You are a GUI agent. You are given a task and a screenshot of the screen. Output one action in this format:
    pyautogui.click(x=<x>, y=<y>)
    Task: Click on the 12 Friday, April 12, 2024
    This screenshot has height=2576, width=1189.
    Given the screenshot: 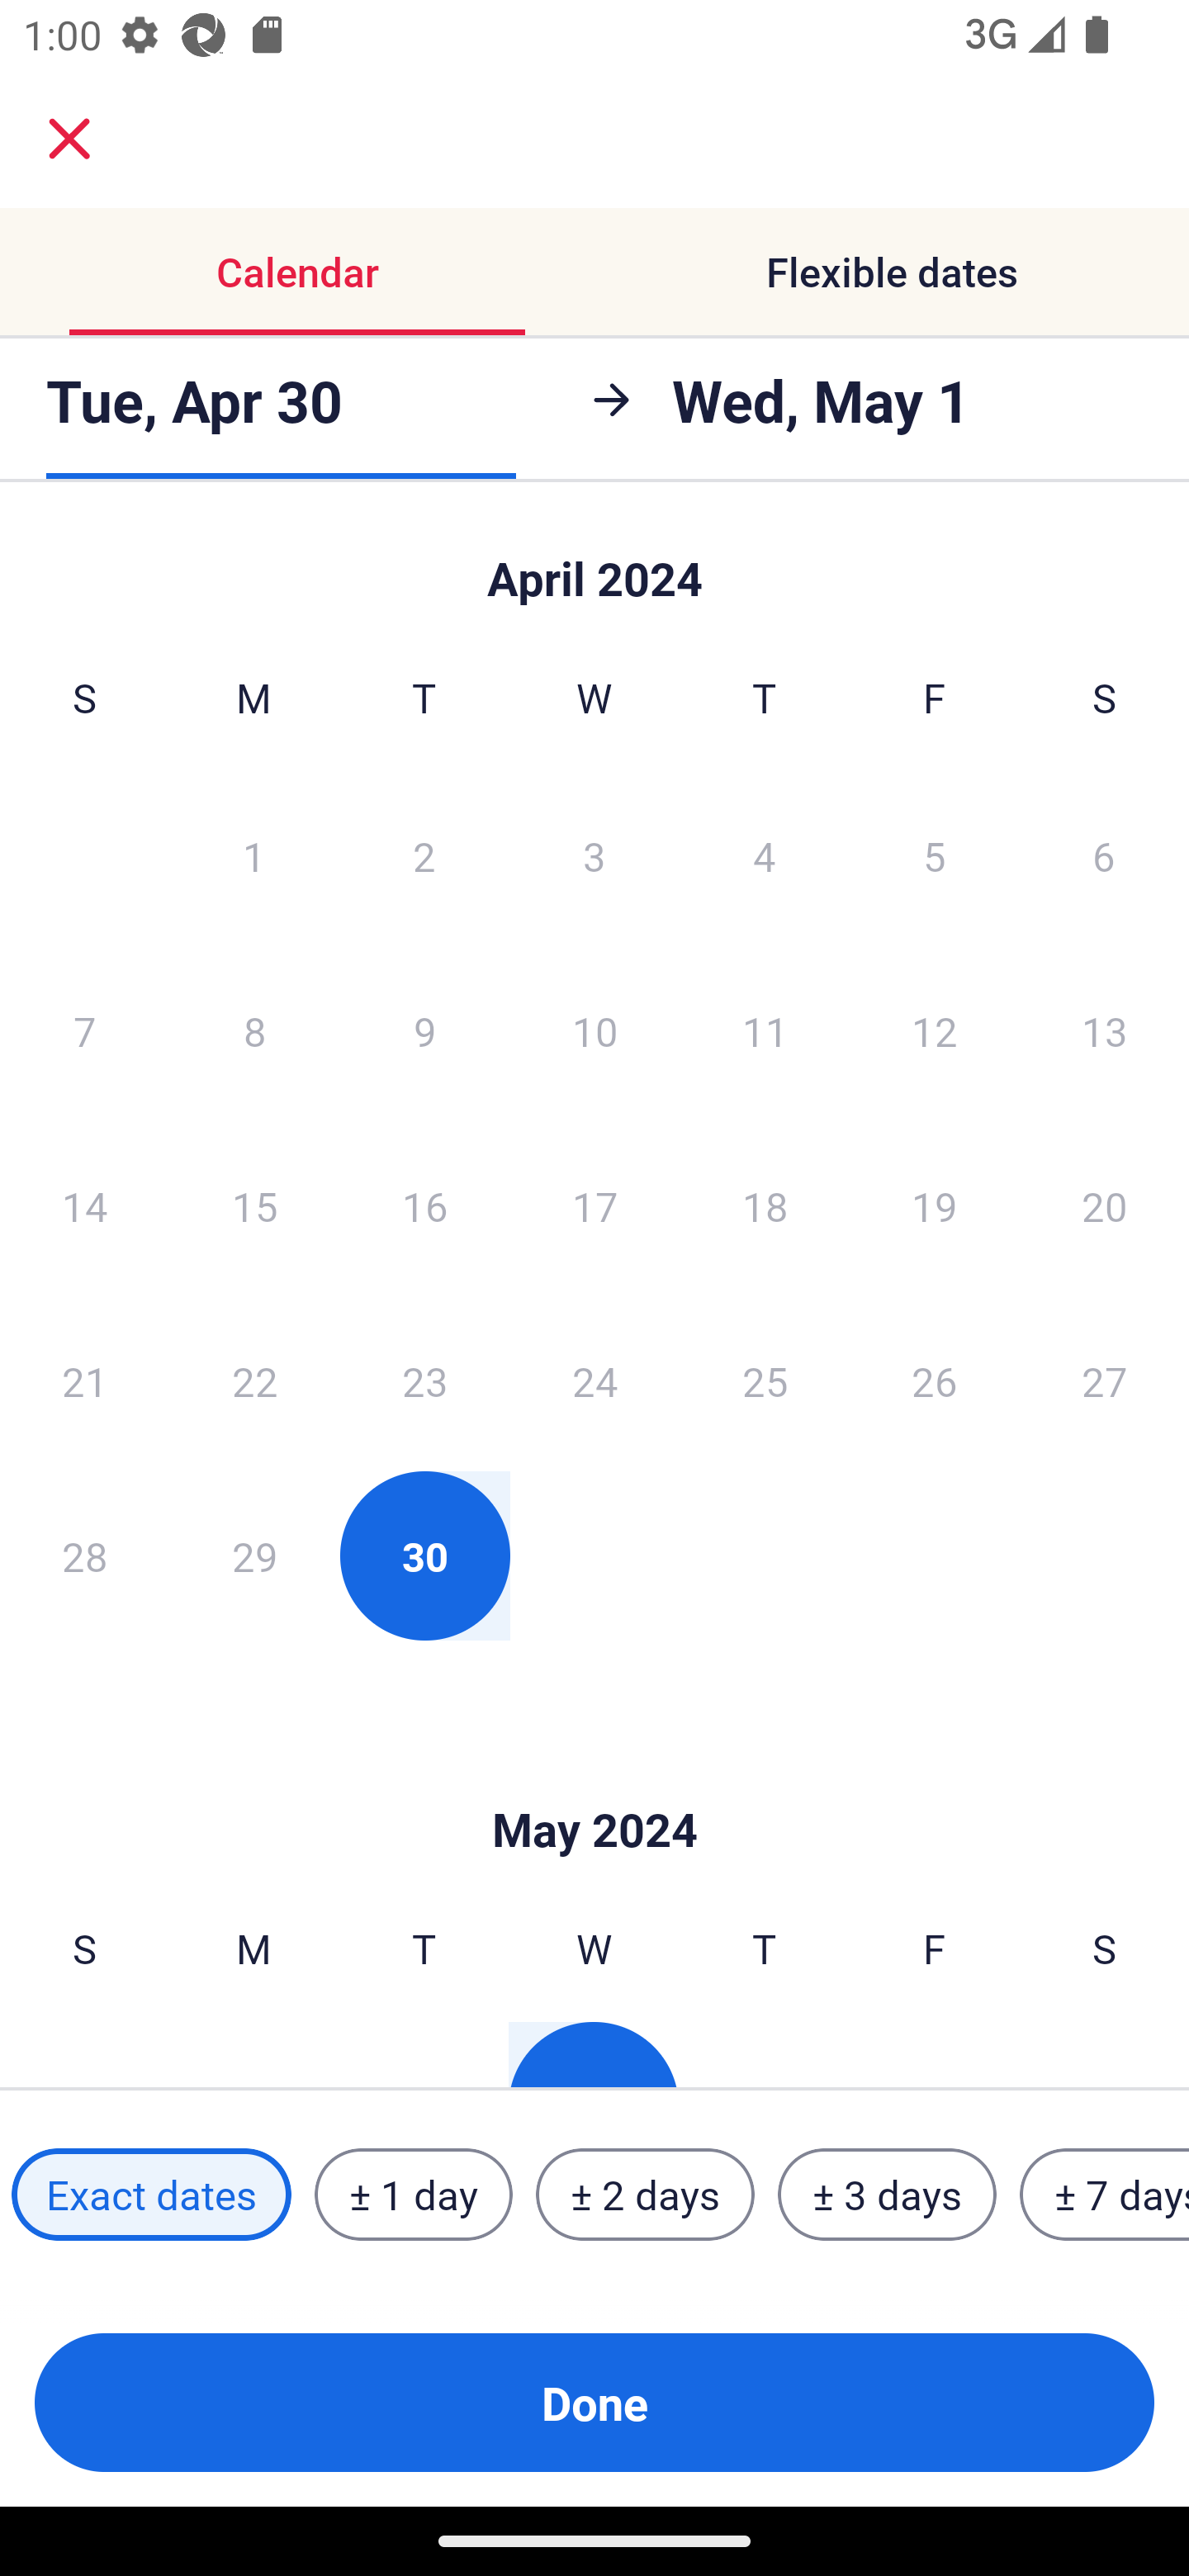 What is the action you would take?
    pyautogui.click(x=935, y=1030)
    